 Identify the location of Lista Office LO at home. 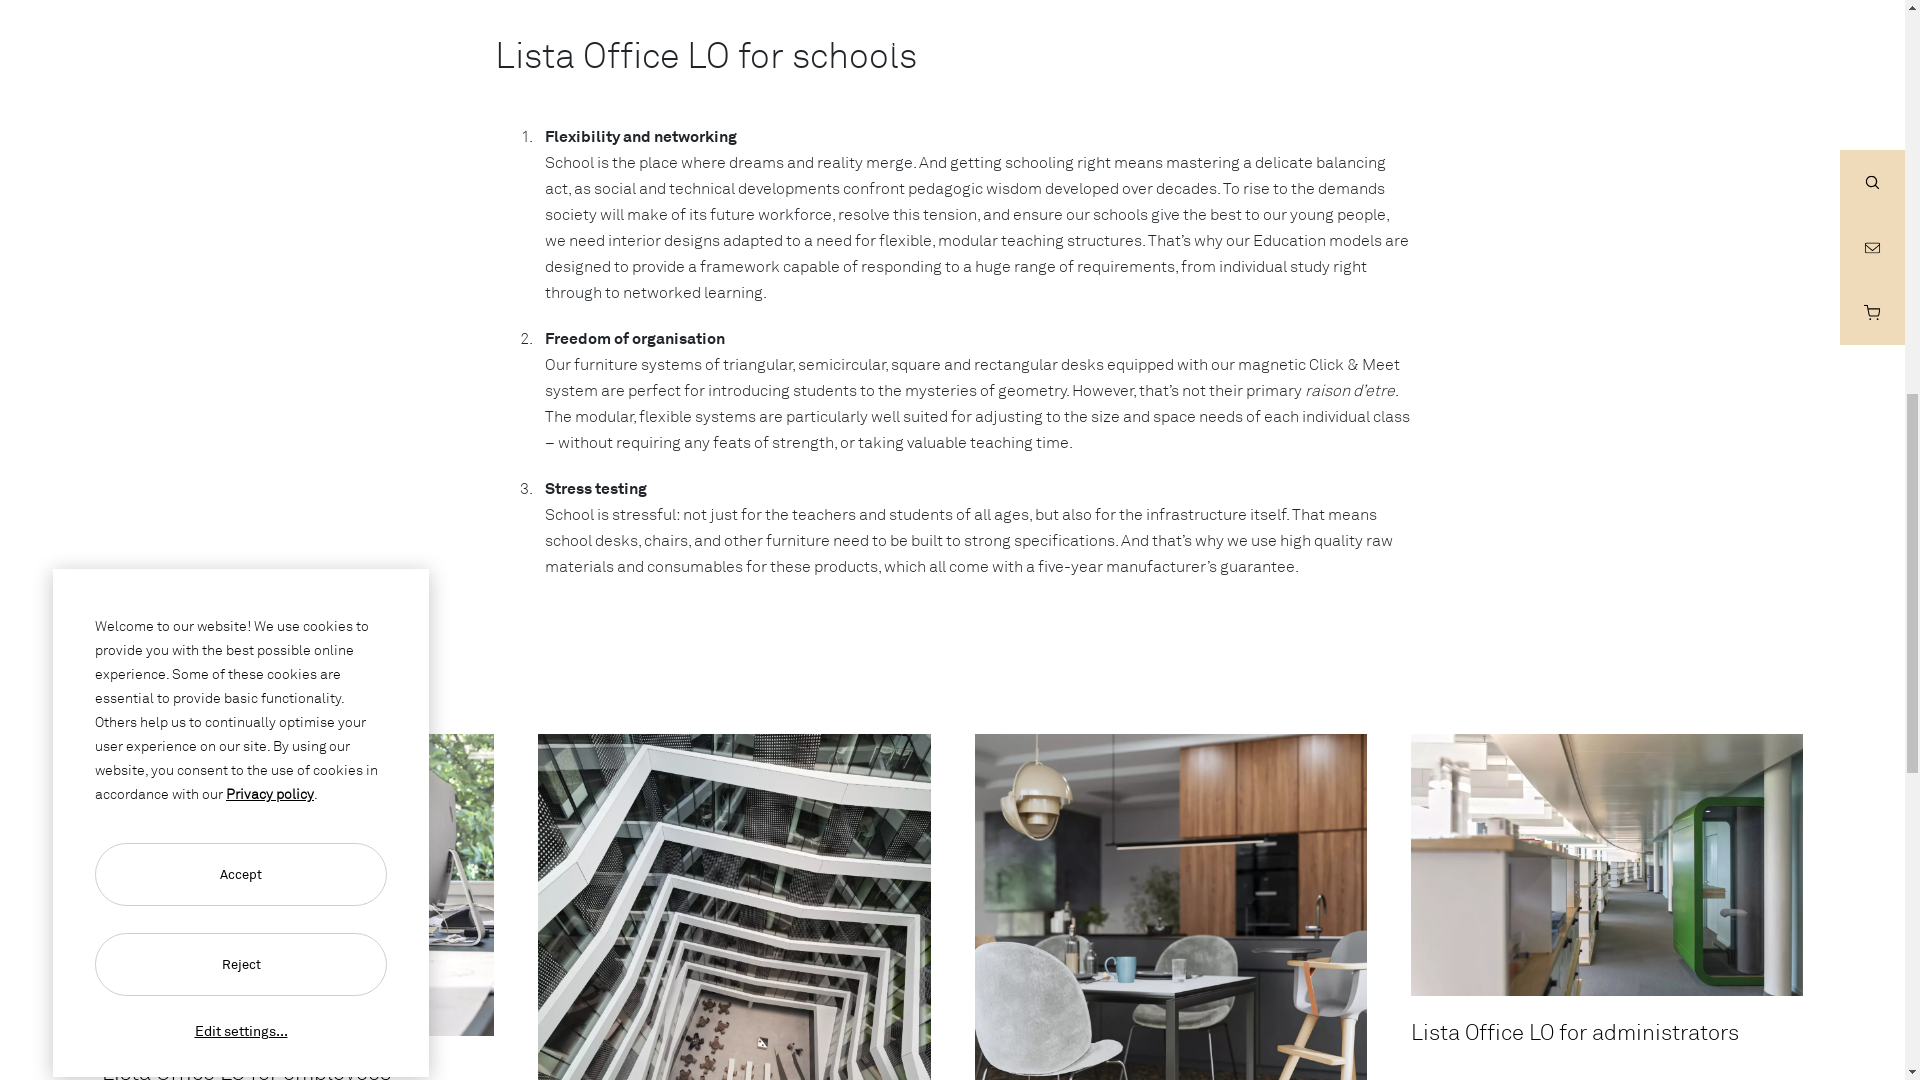
(1169, 907).